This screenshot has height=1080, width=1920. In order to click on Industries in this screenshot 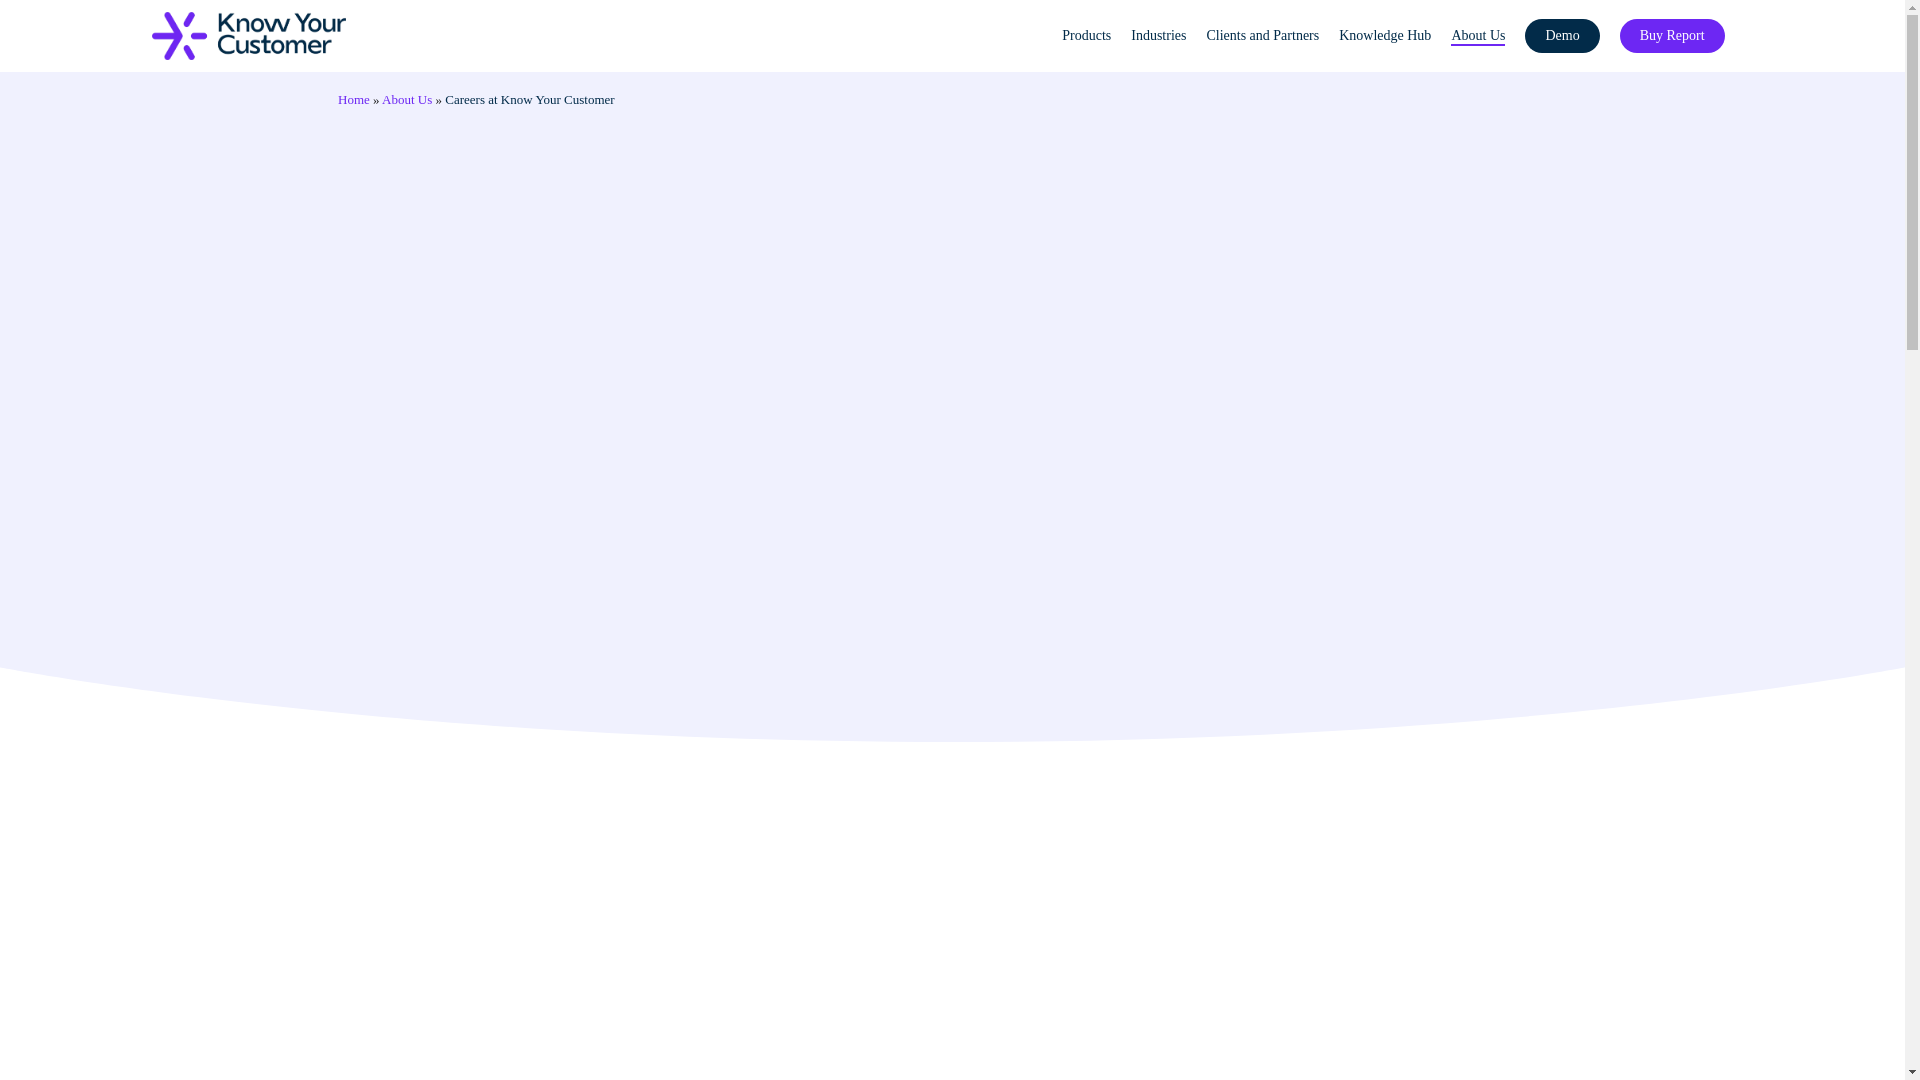, I will do `click(1158, 36)`.